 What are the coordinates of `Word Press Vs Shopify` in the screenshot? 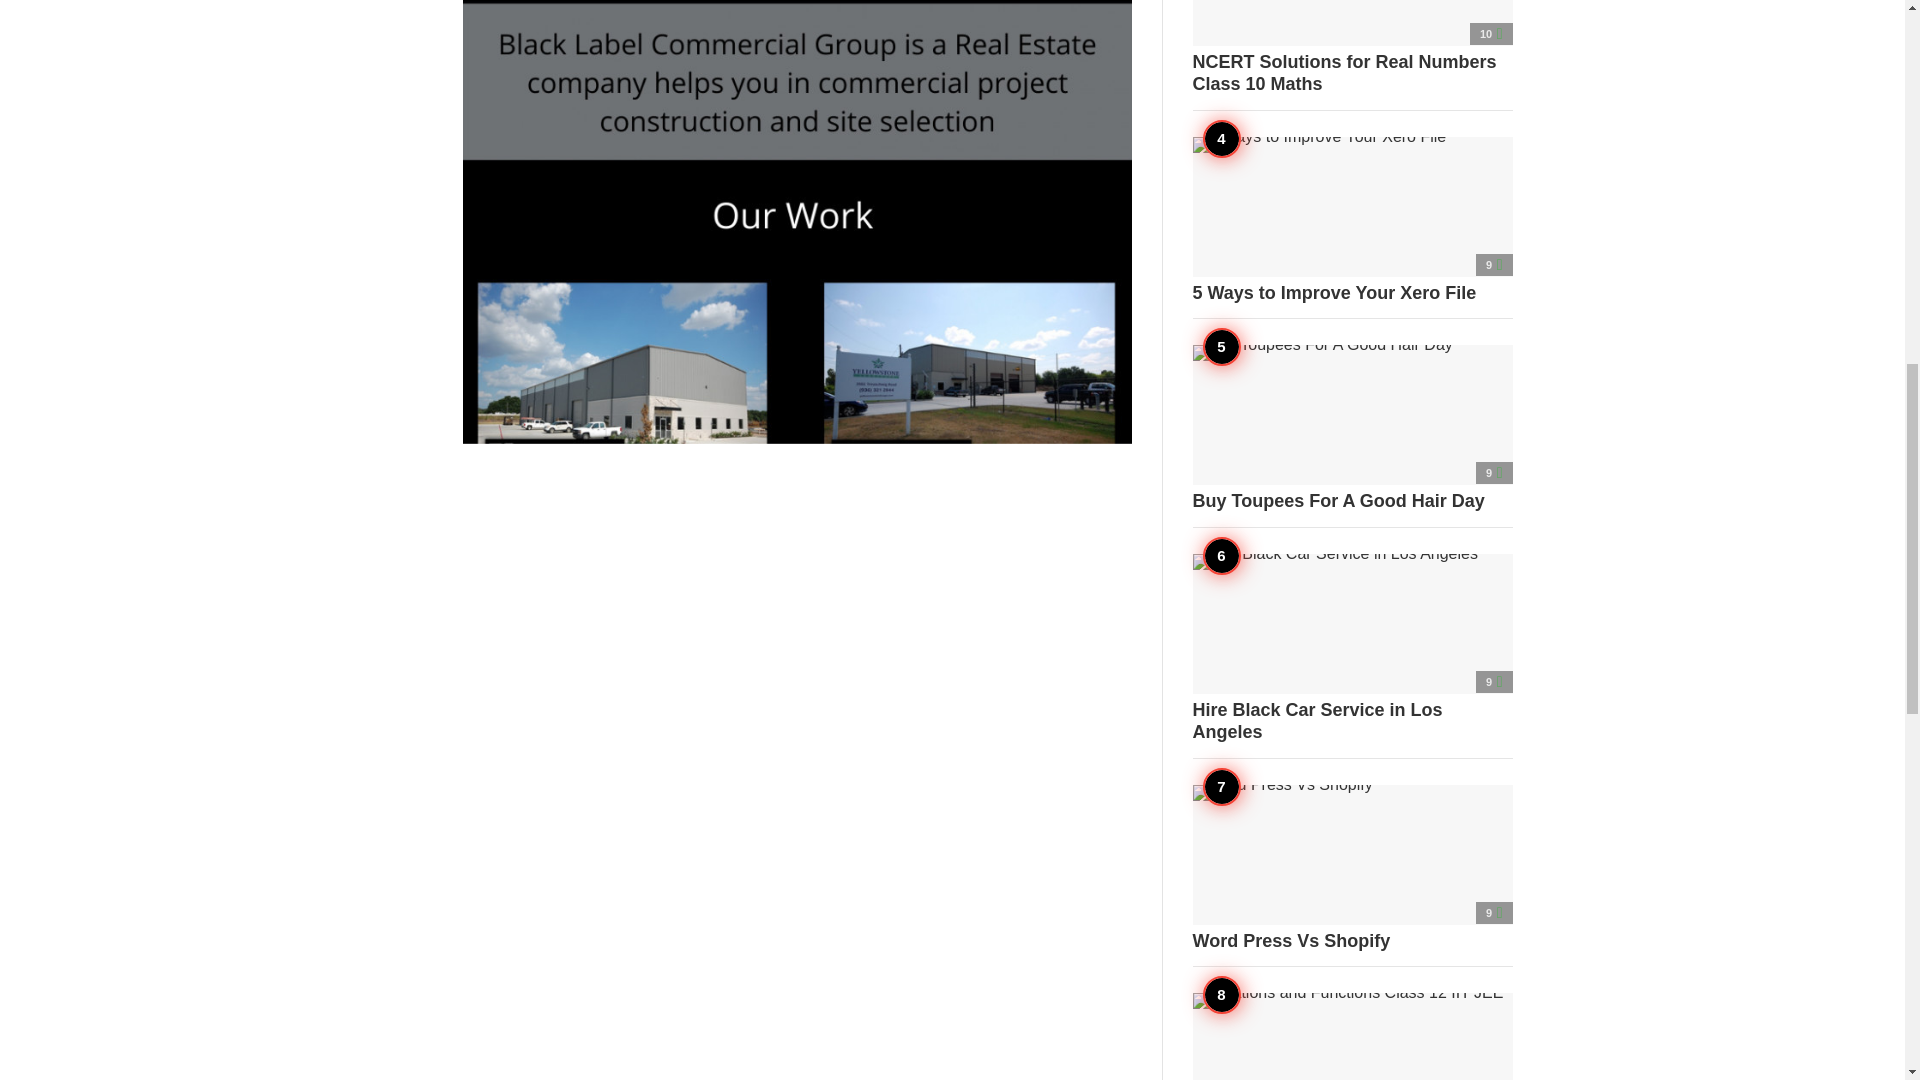 It's located at (1352, 868).